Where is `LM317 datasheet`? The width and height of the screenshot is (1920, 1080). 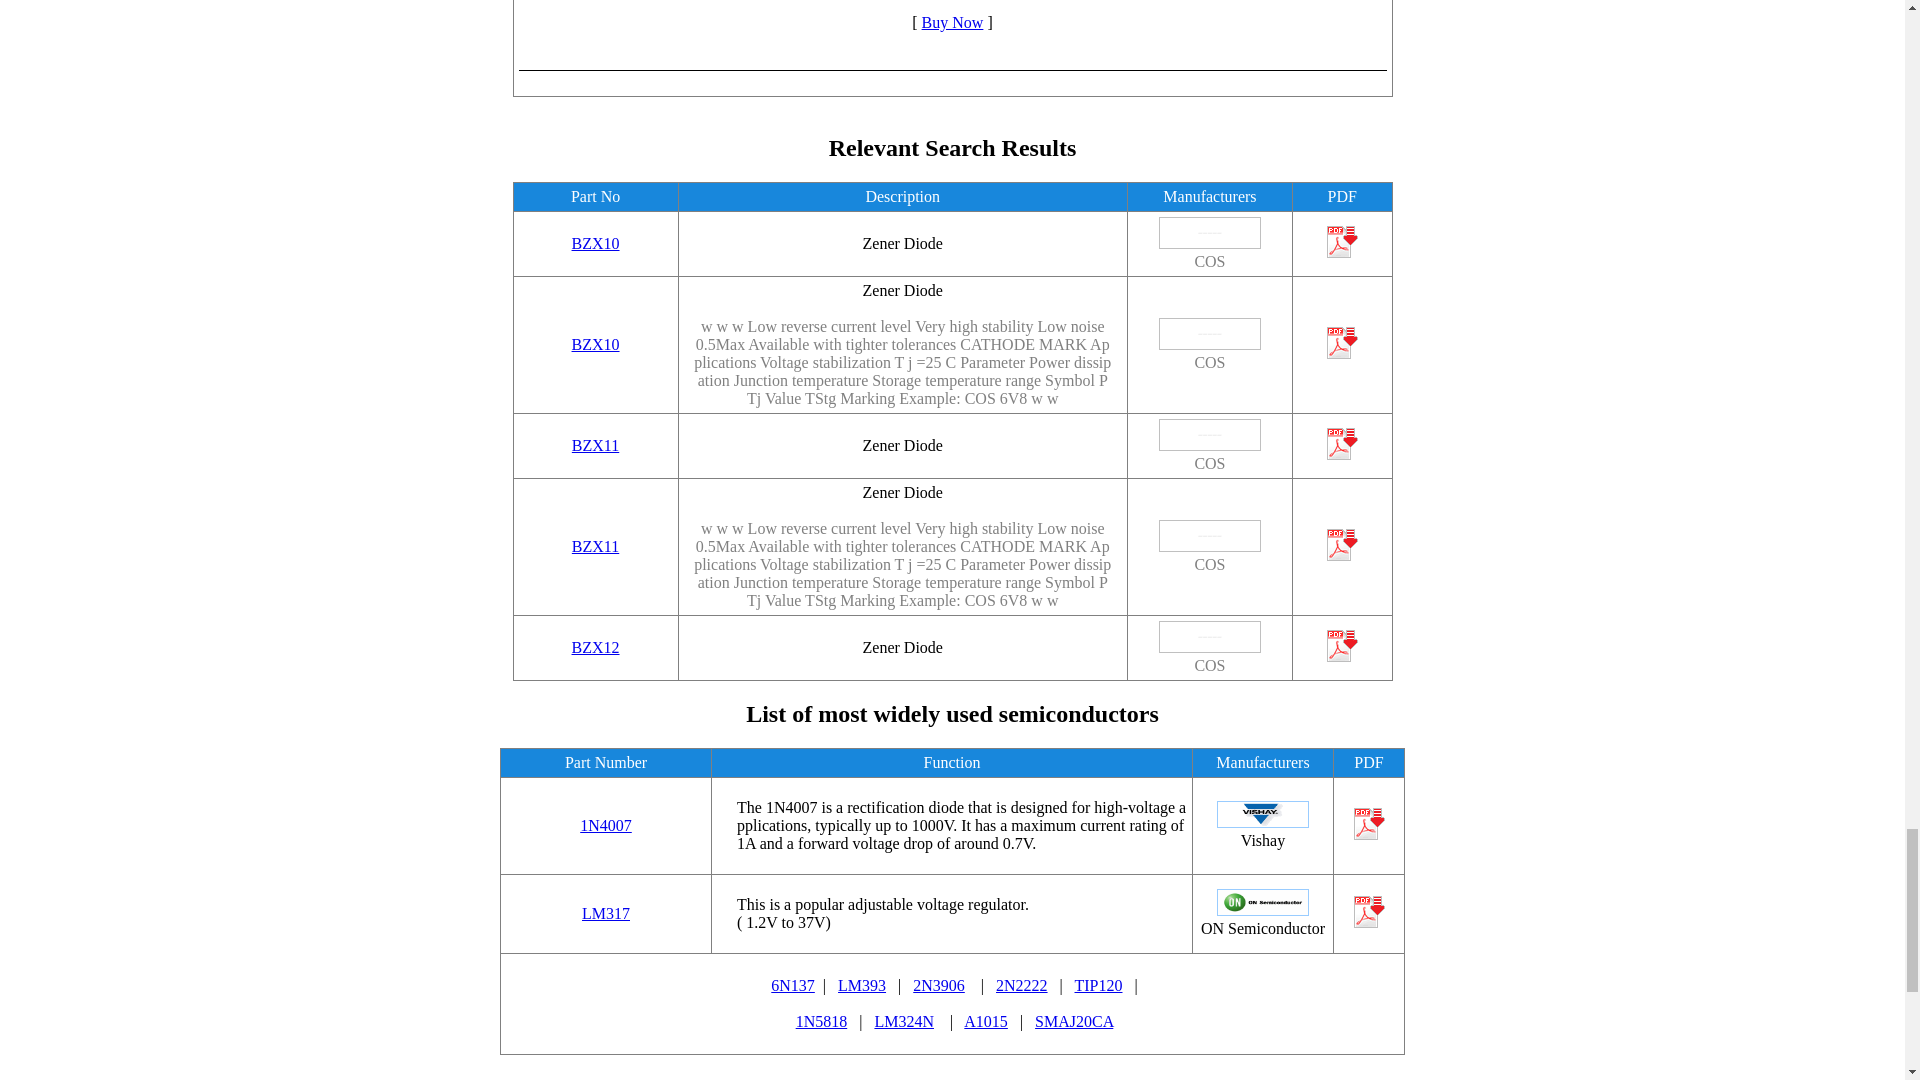
LM317 datasheet is located at coordinates (605, 914).